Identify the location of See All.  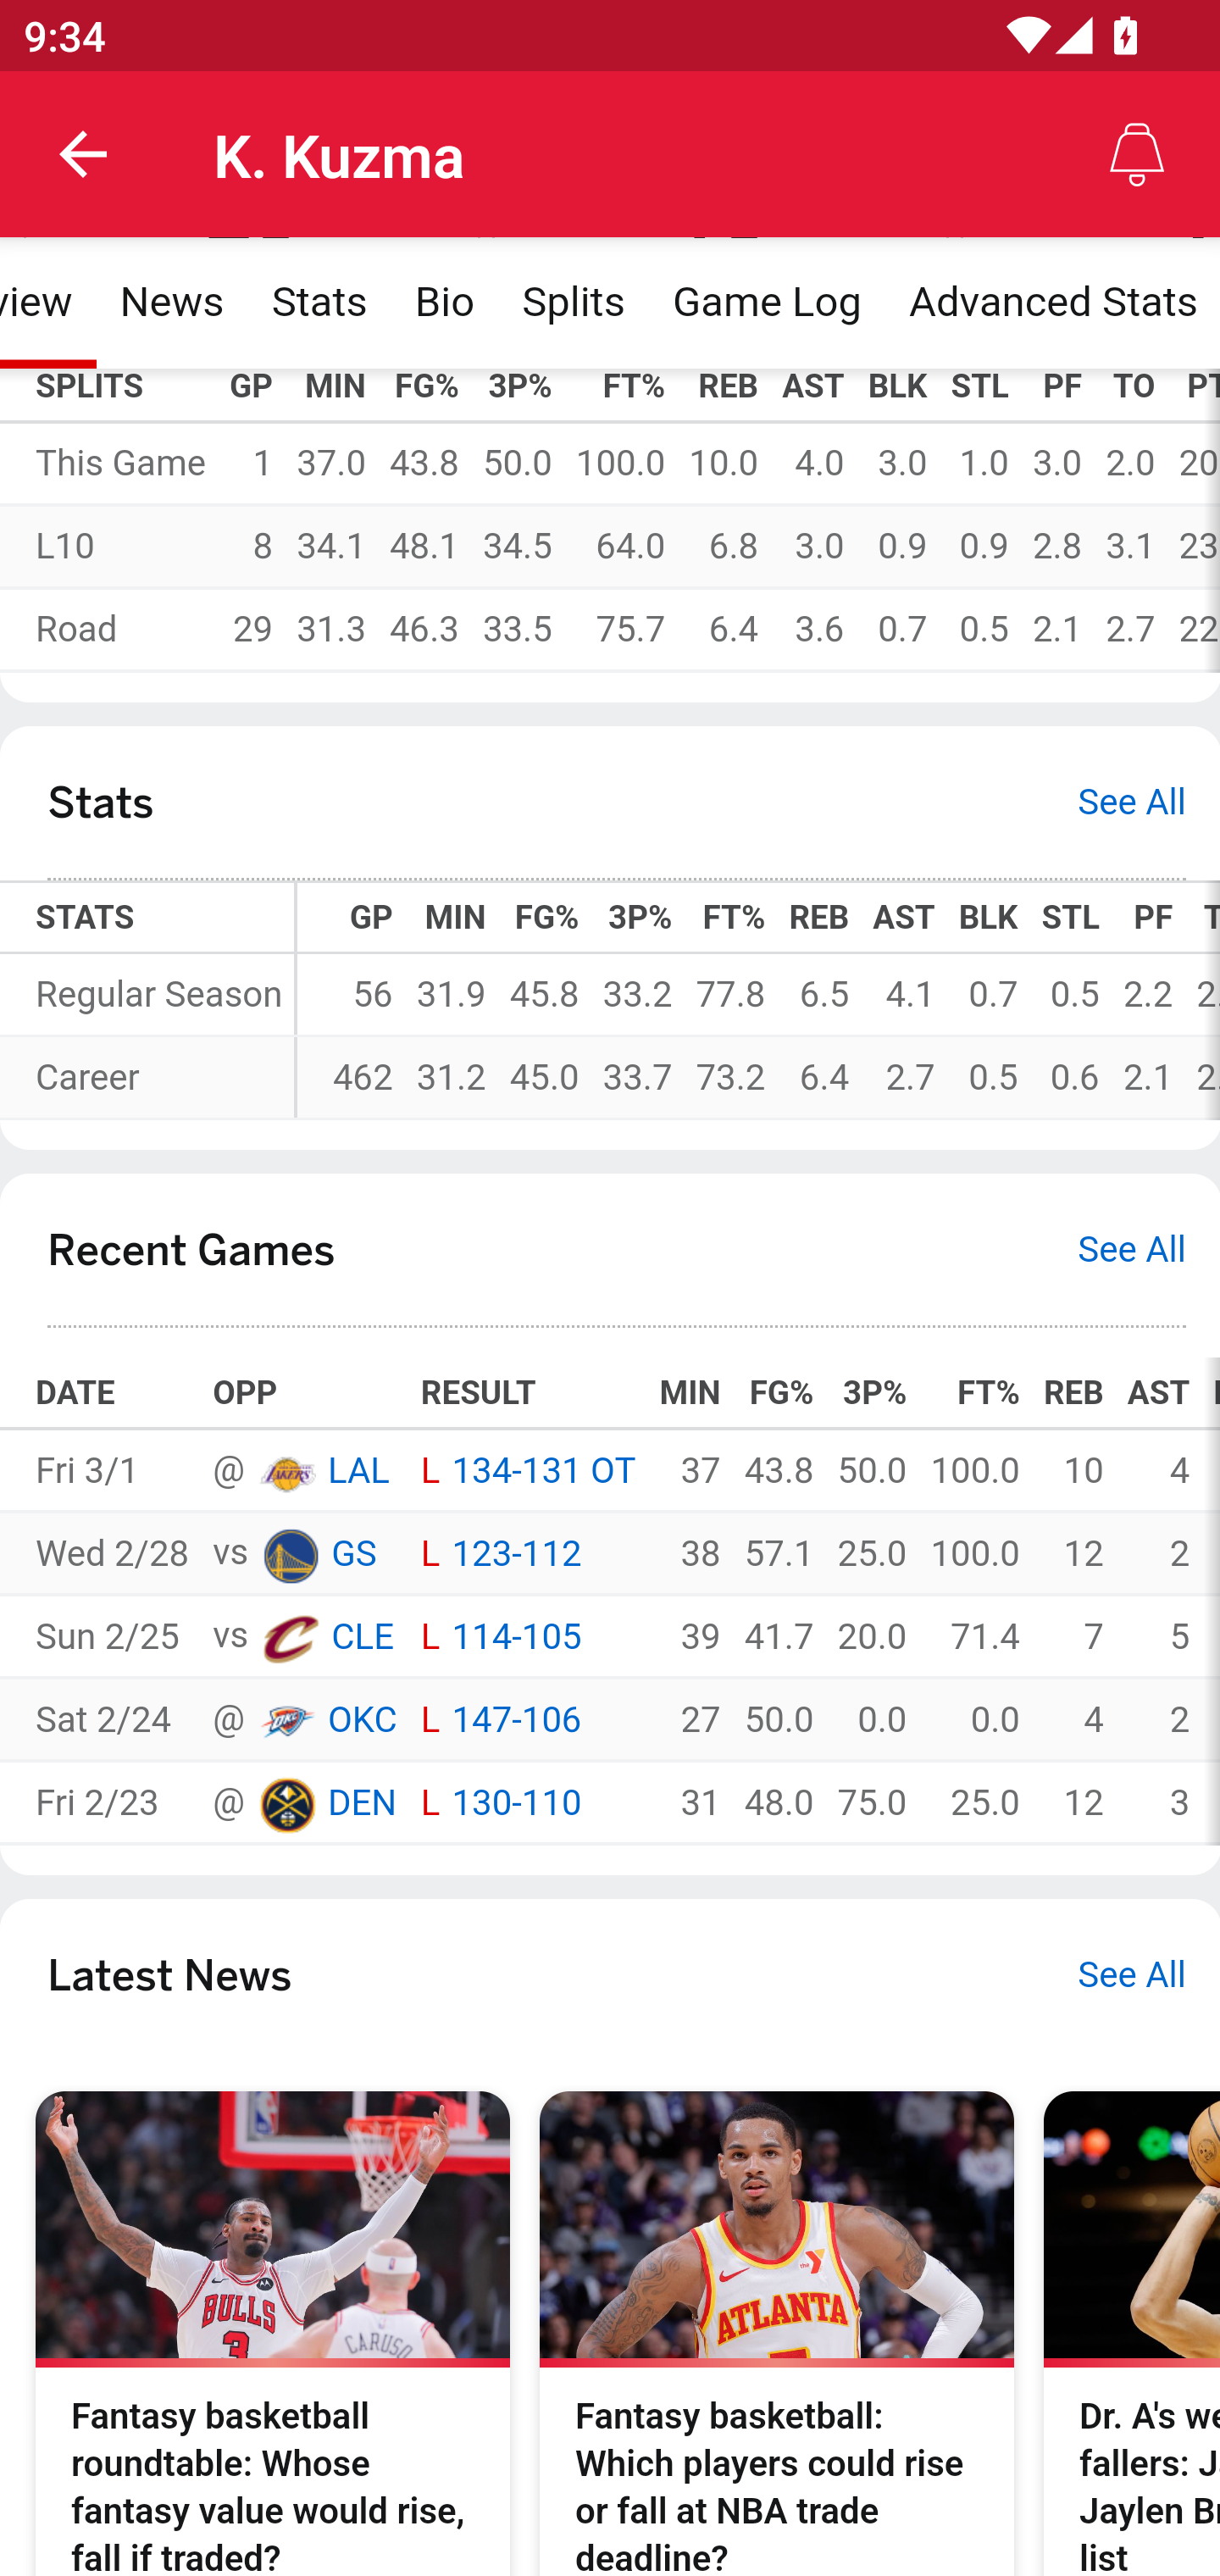
(1132, 1252).